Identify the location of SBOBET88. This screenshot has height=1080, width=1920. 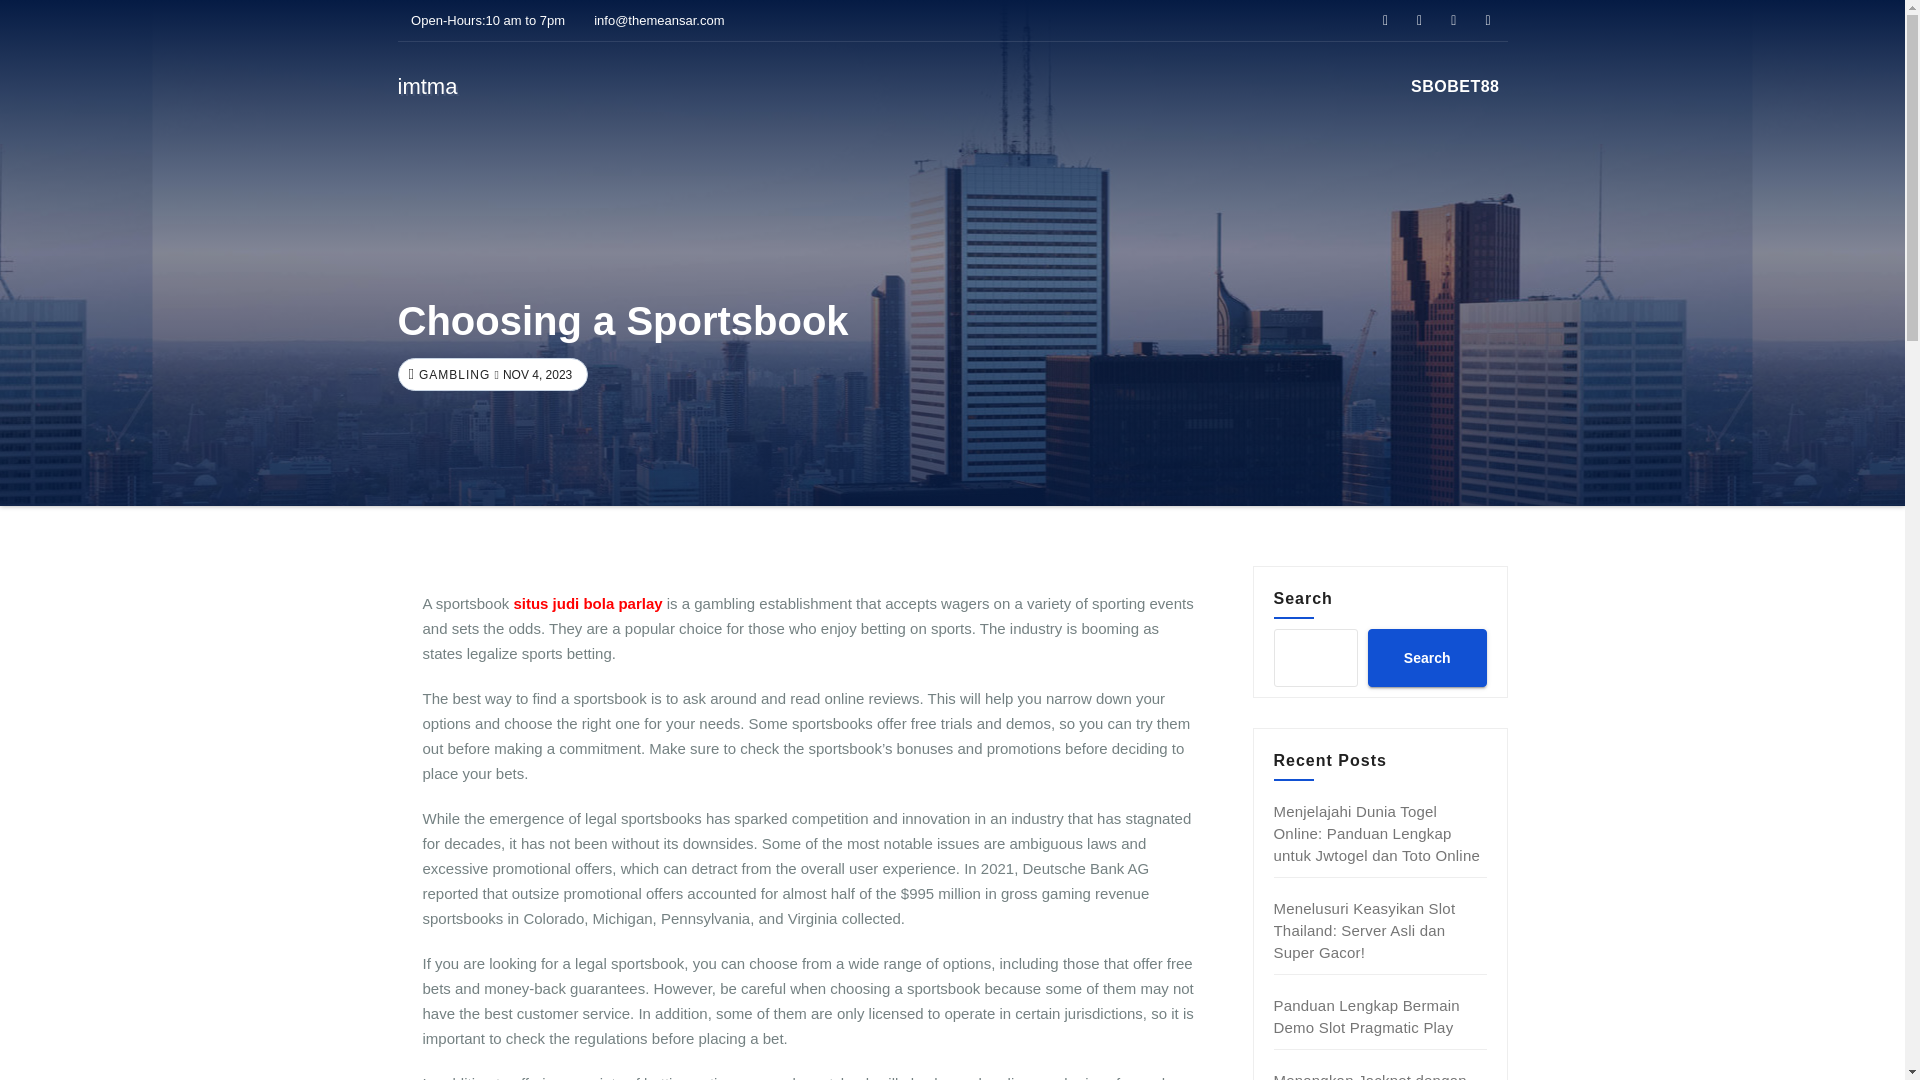
(1455, 86).